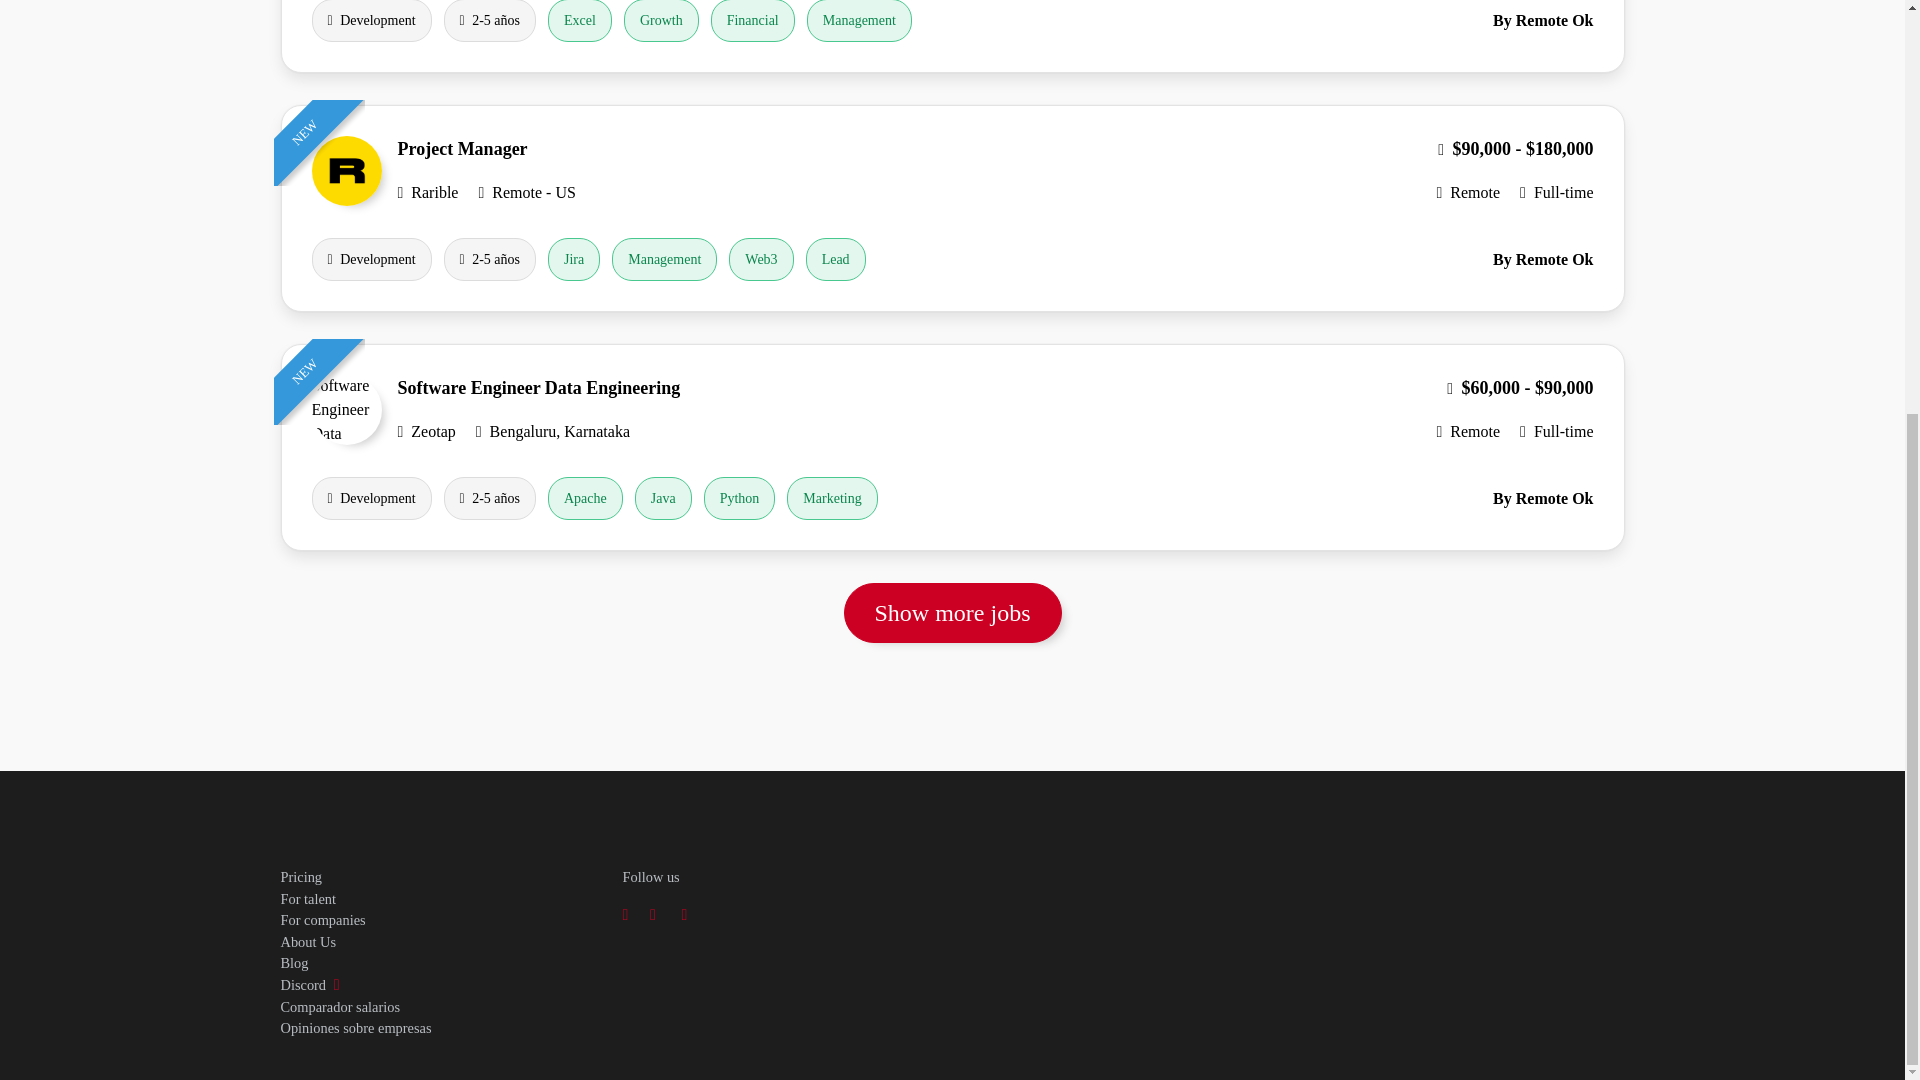 This screenshot has height=1080, width=1920. I want to click on Discord, so click(318, 984).